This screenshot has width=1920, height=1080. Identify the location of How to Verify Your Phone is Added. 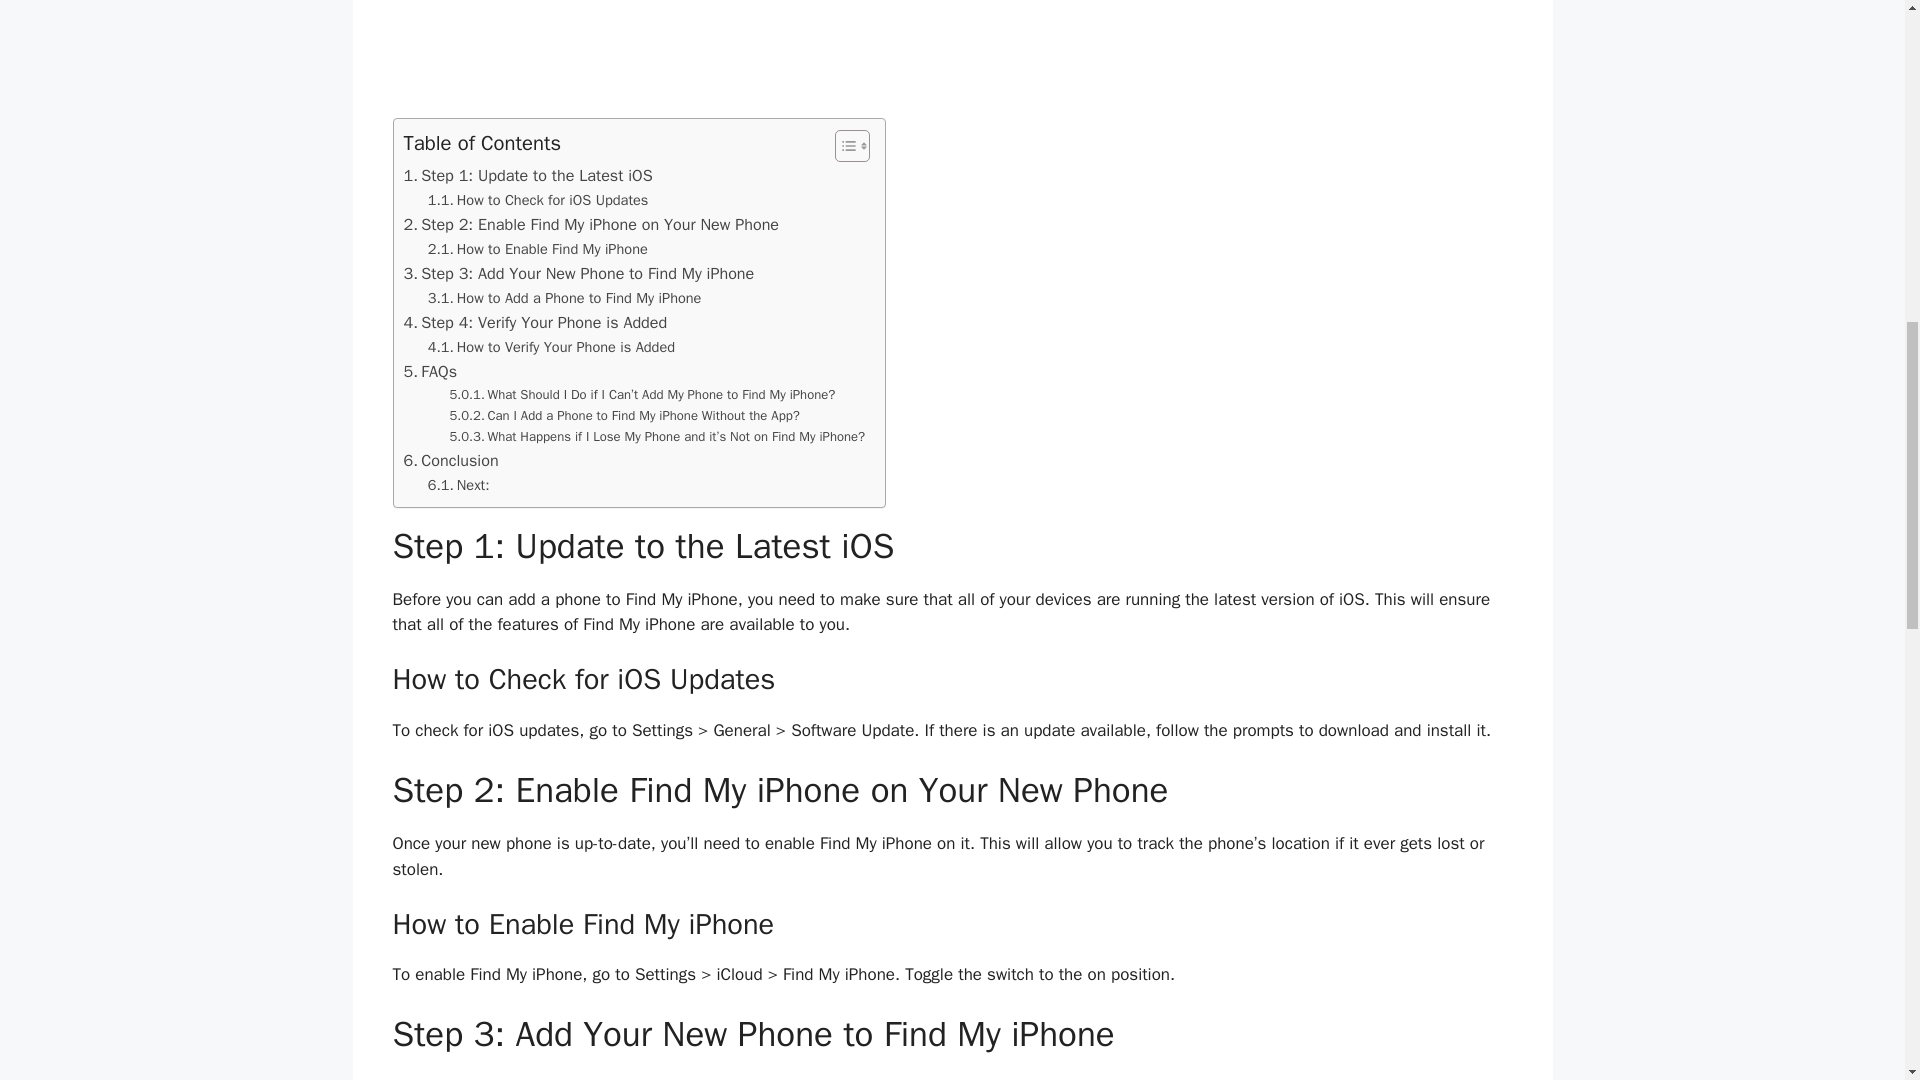
(552, 346).